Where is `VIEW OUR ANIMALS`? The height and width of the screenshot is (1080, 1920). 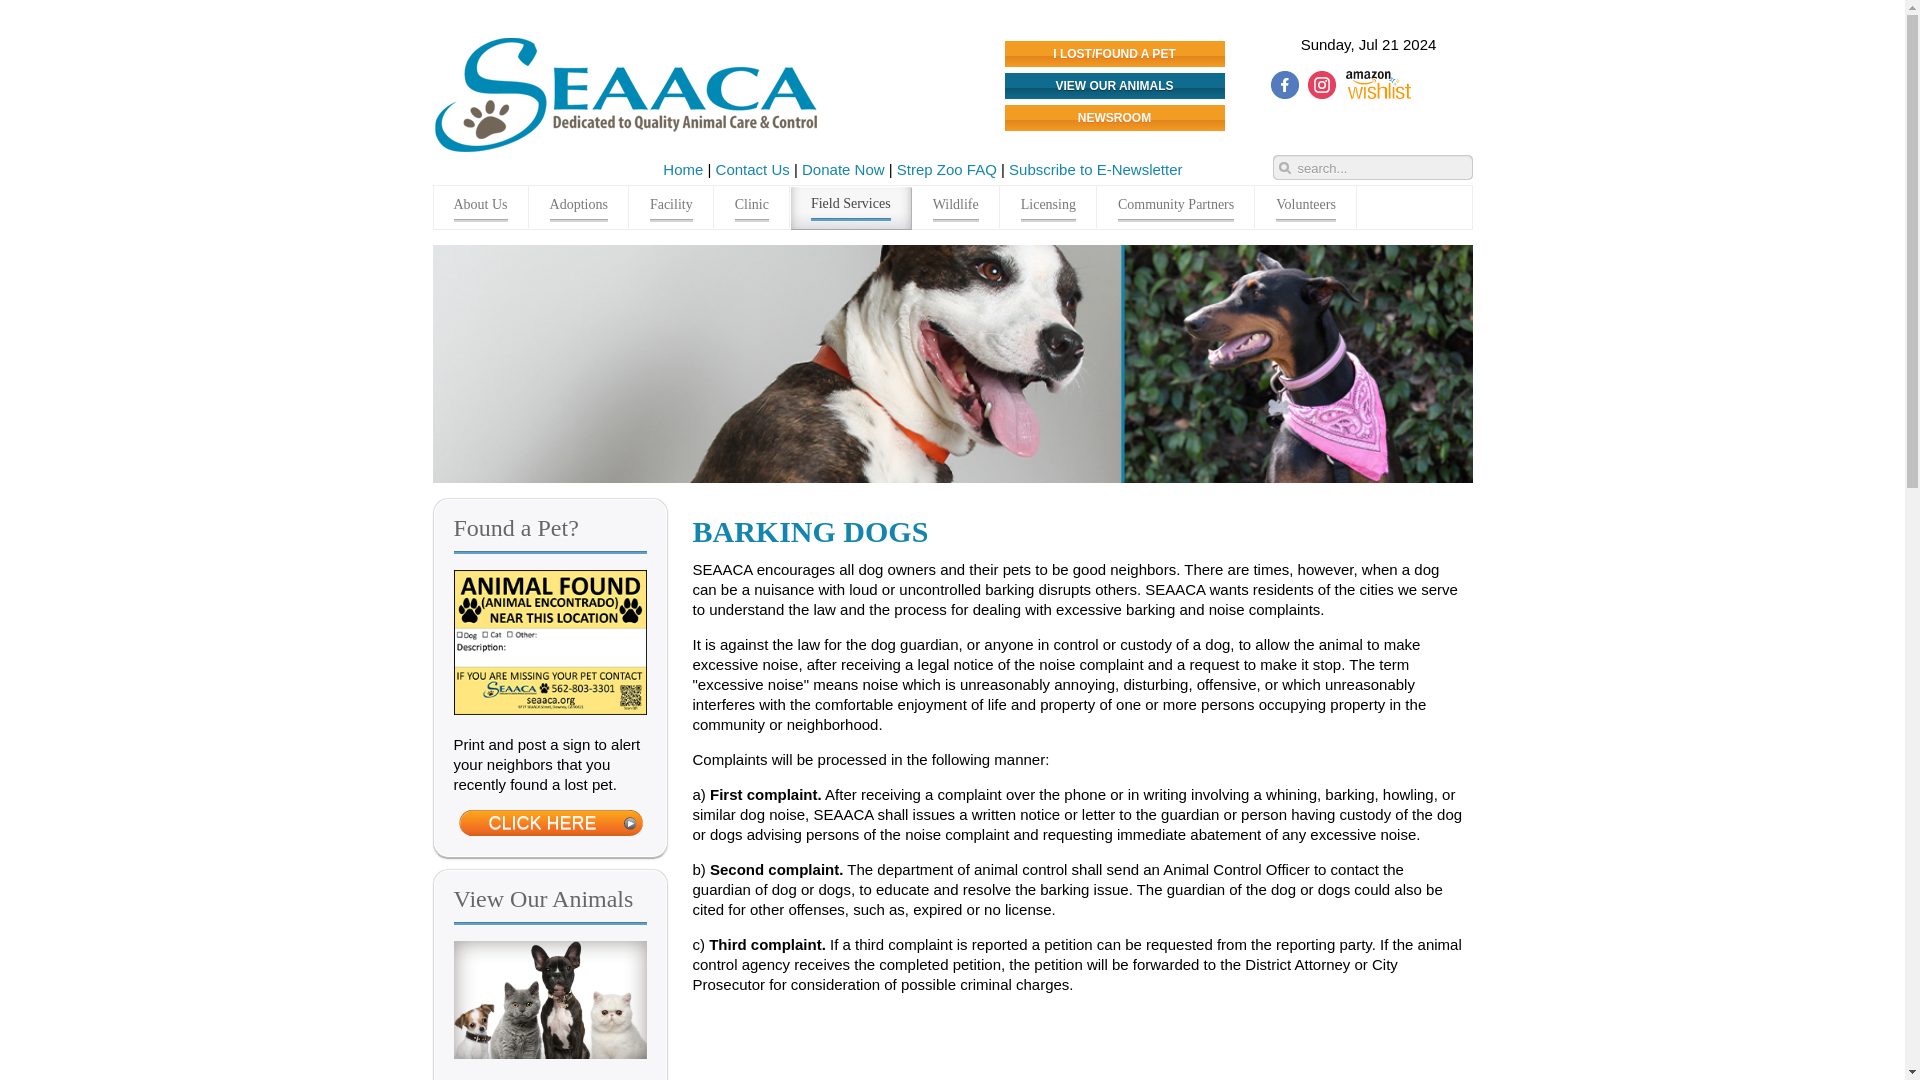 VIEW OUR ANIMALS is located at coordinates (1115, 86).